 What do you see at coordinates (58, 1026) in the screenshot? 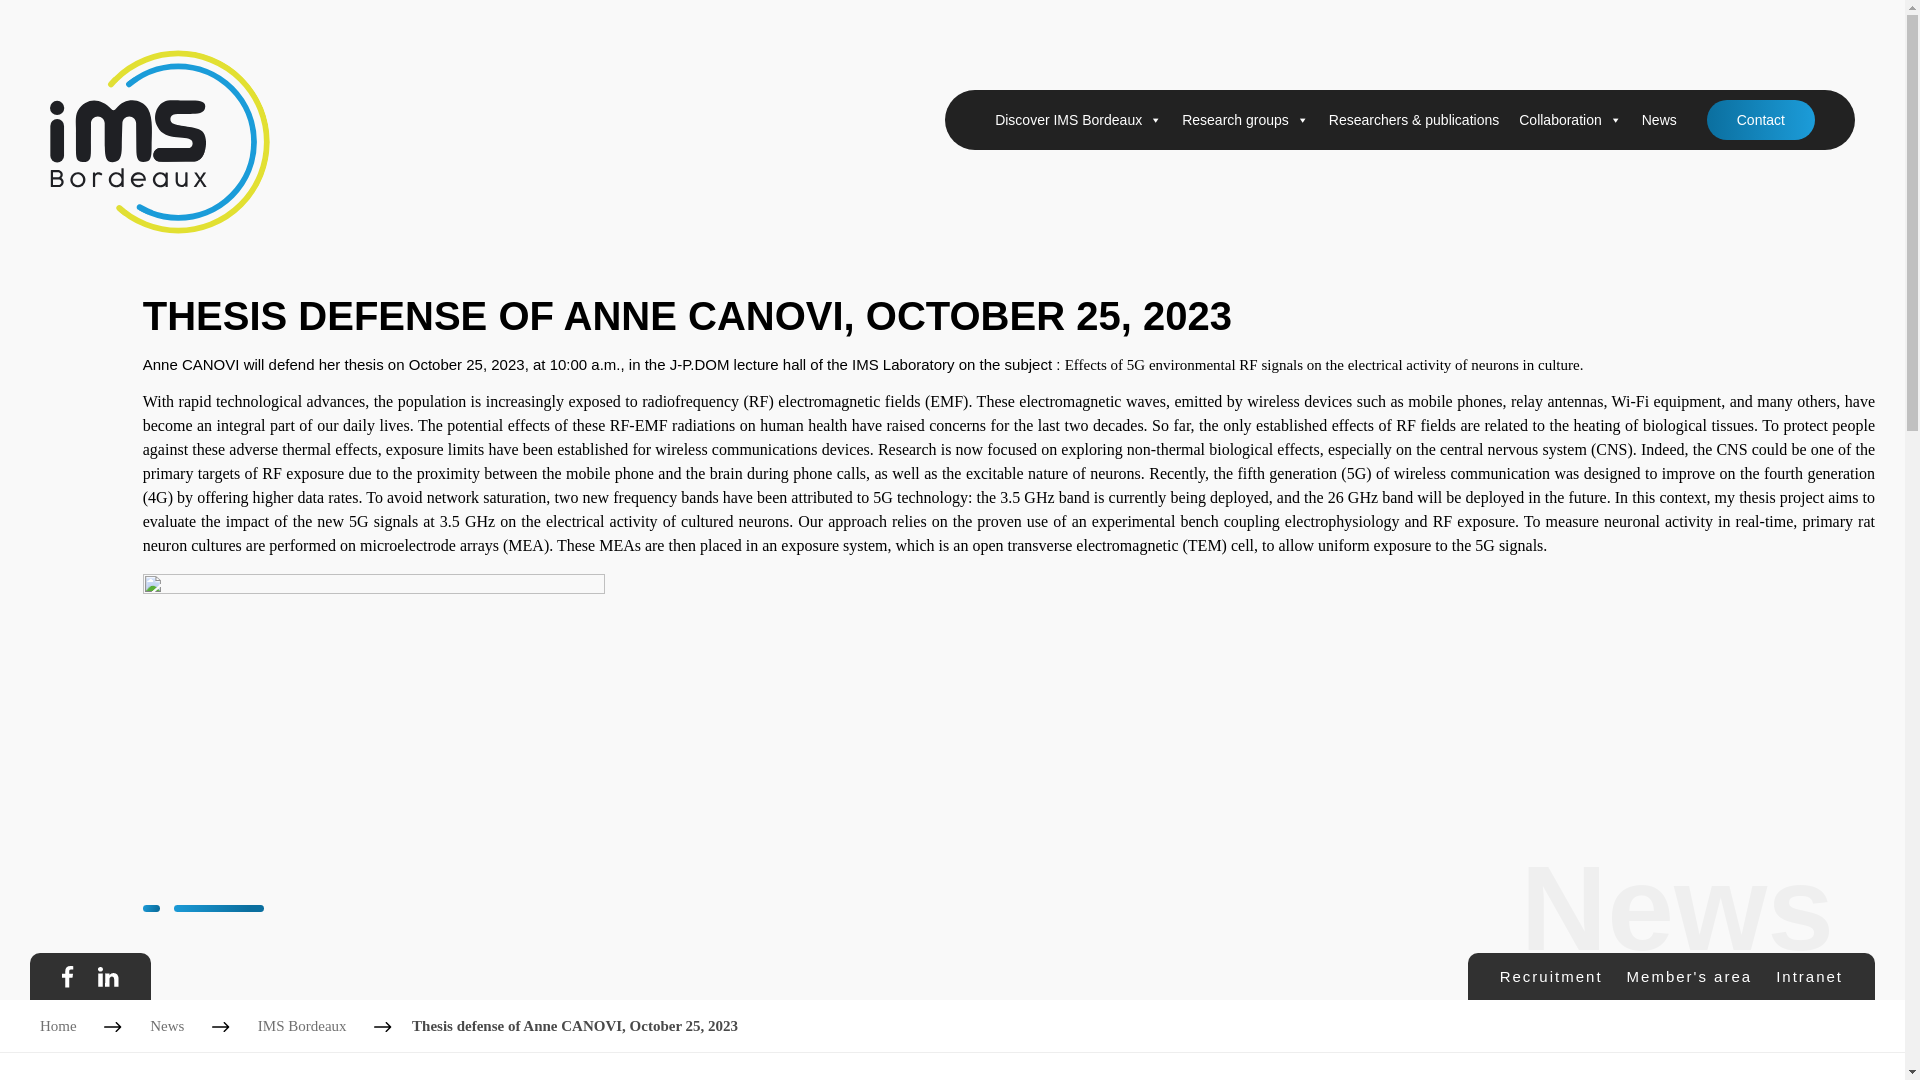
I see `Home` at bounding box center [58, 1026].